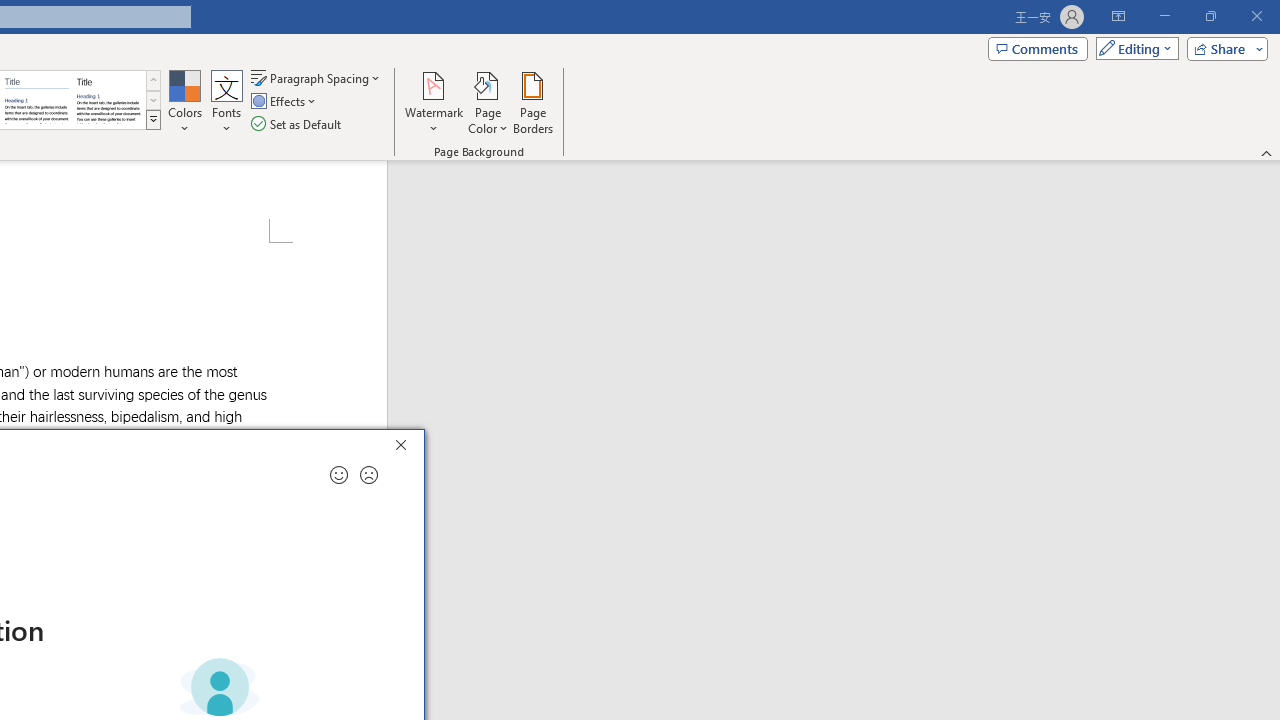  I want to click on Page Color, so click(488, 102).